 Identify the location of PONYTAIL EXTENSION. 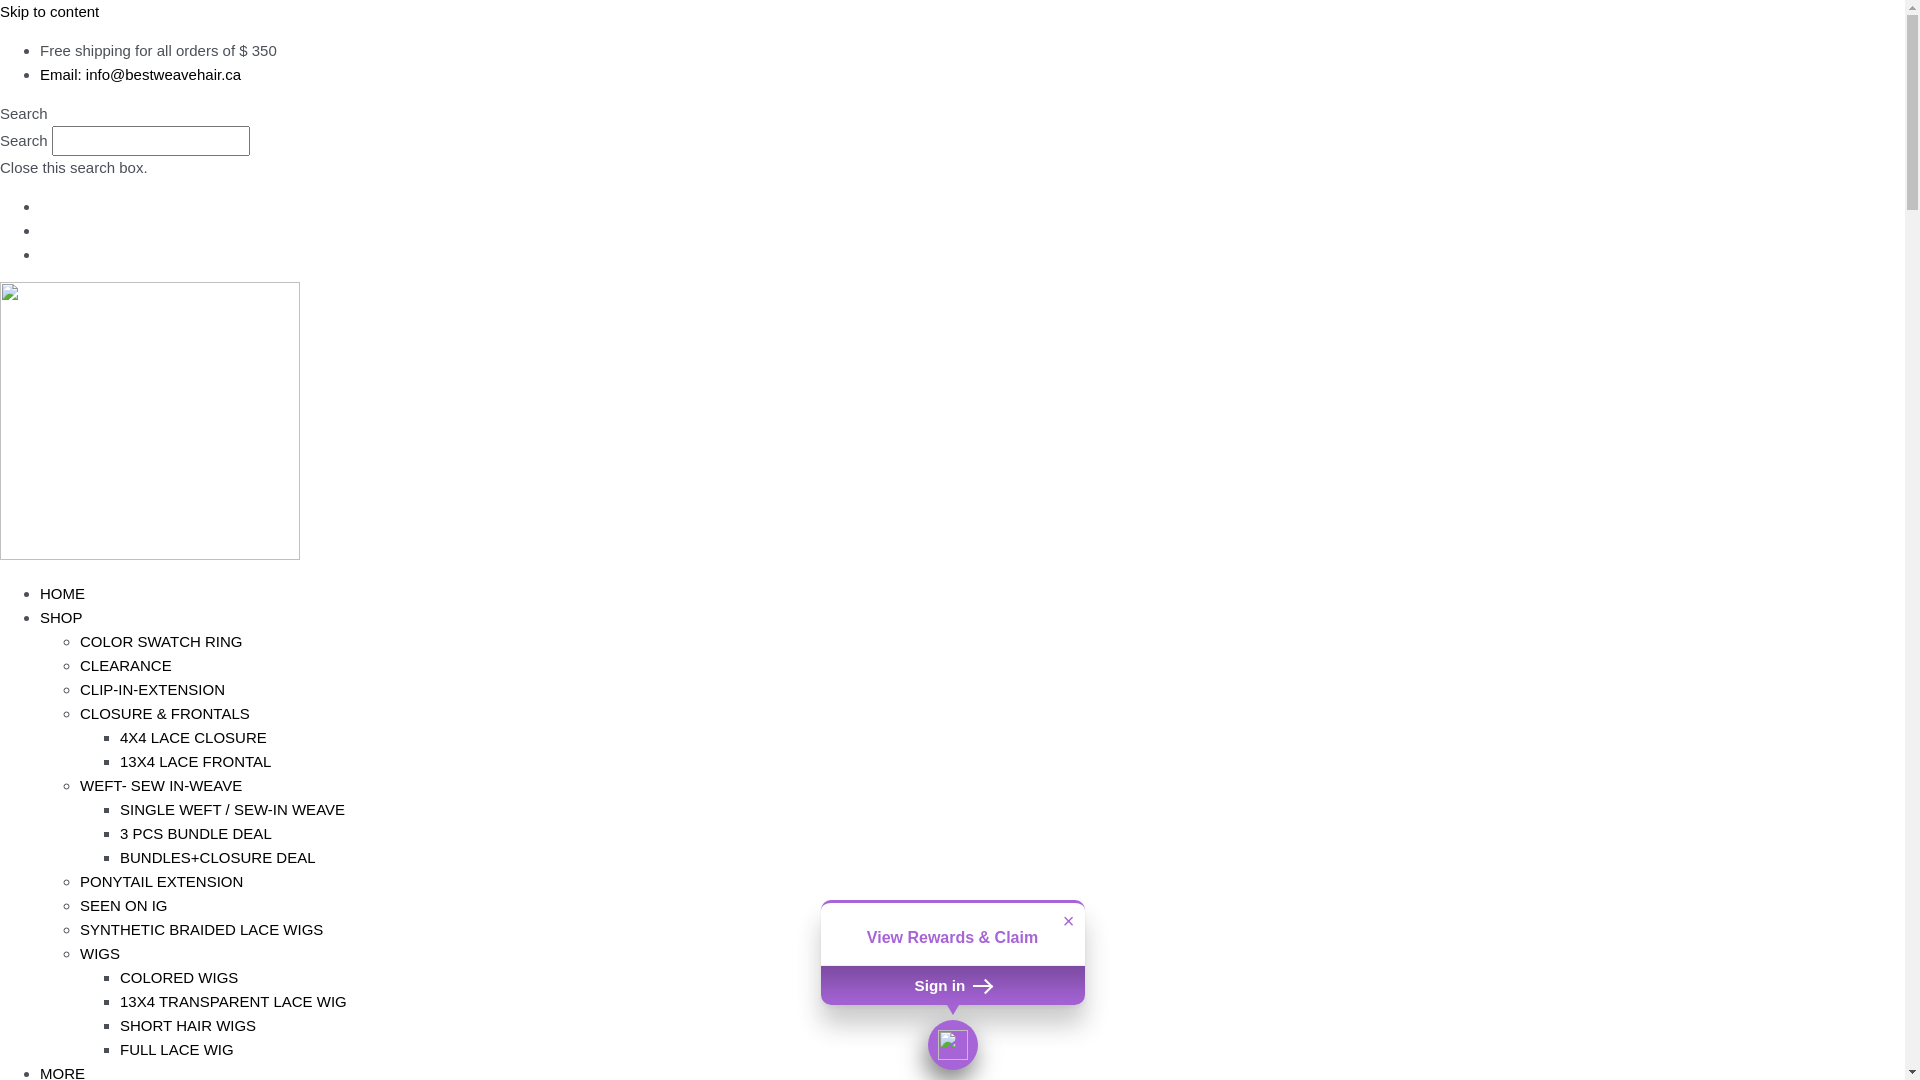
(162, 882).